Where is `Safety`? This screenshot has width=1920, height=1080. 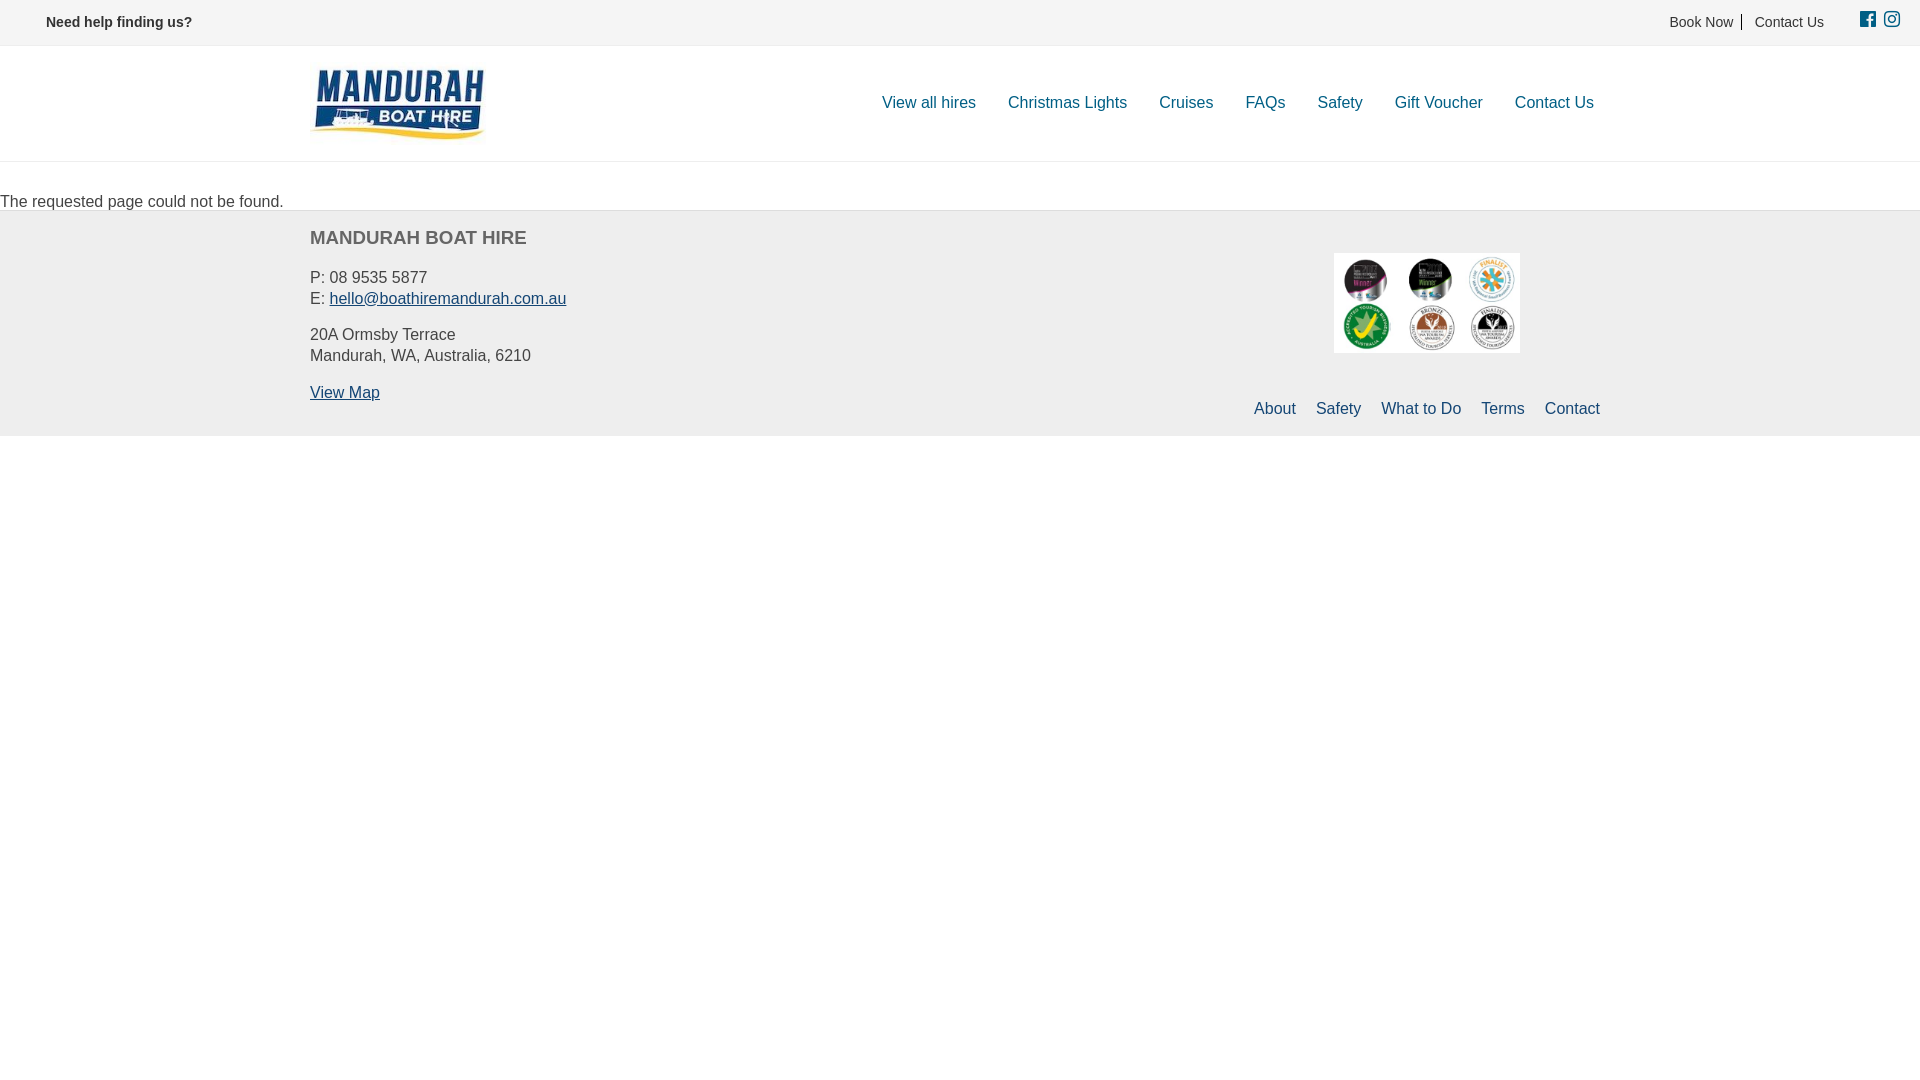
Safety is located at coordinates (1338, 408).